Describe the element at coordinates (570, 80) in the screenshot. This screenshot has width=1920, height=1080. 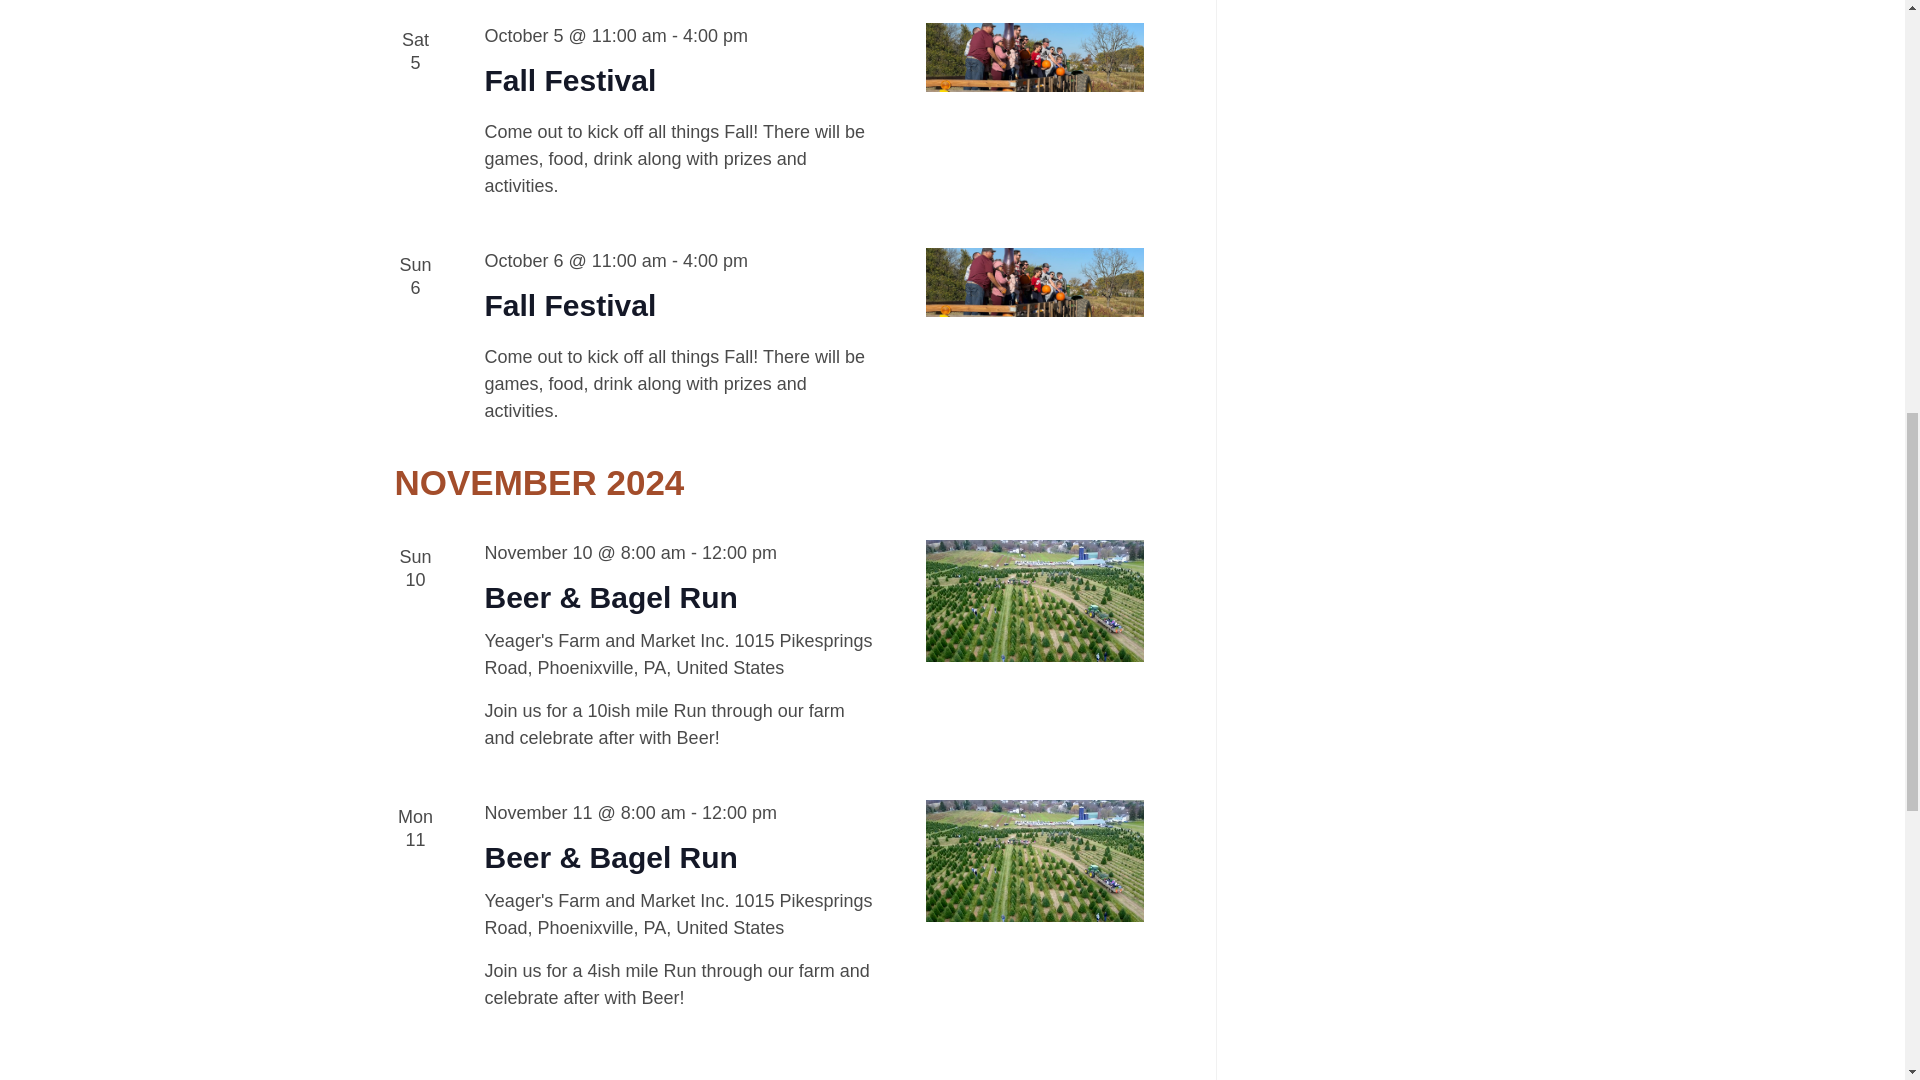
I see `Fall Festival` at that location.